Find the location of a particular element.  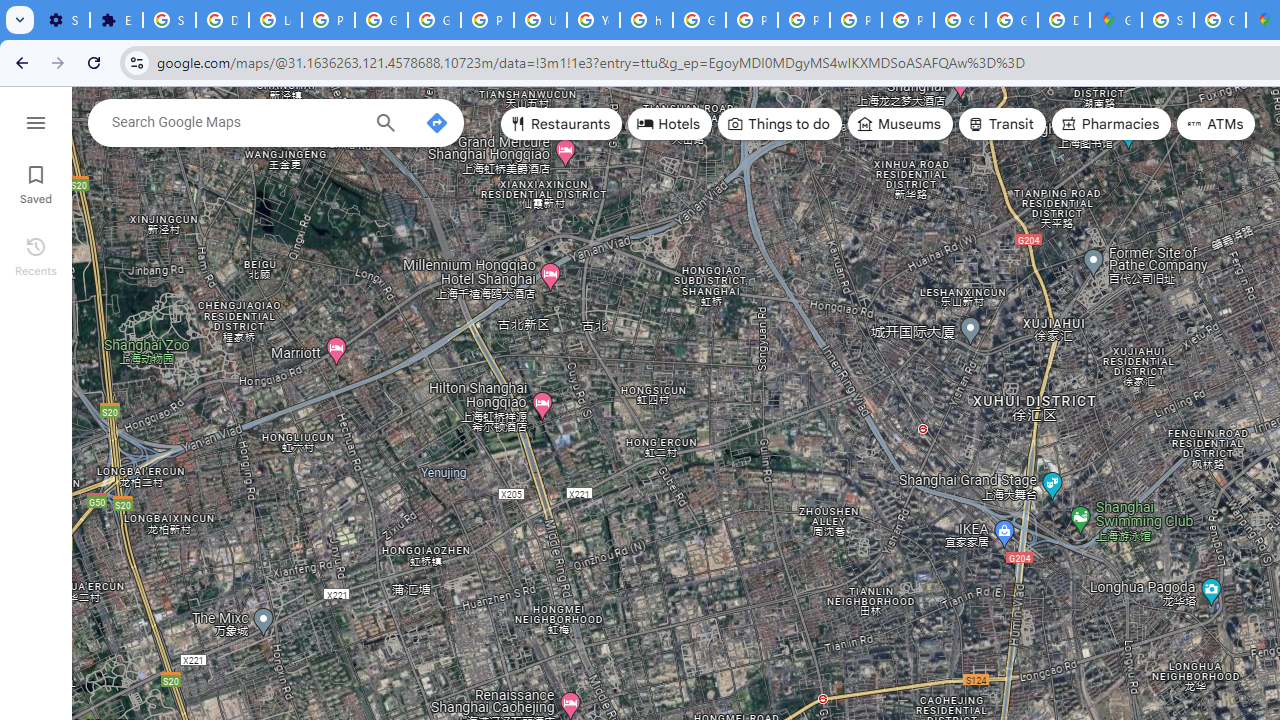

Transit is located at coordinates (1001, 124).